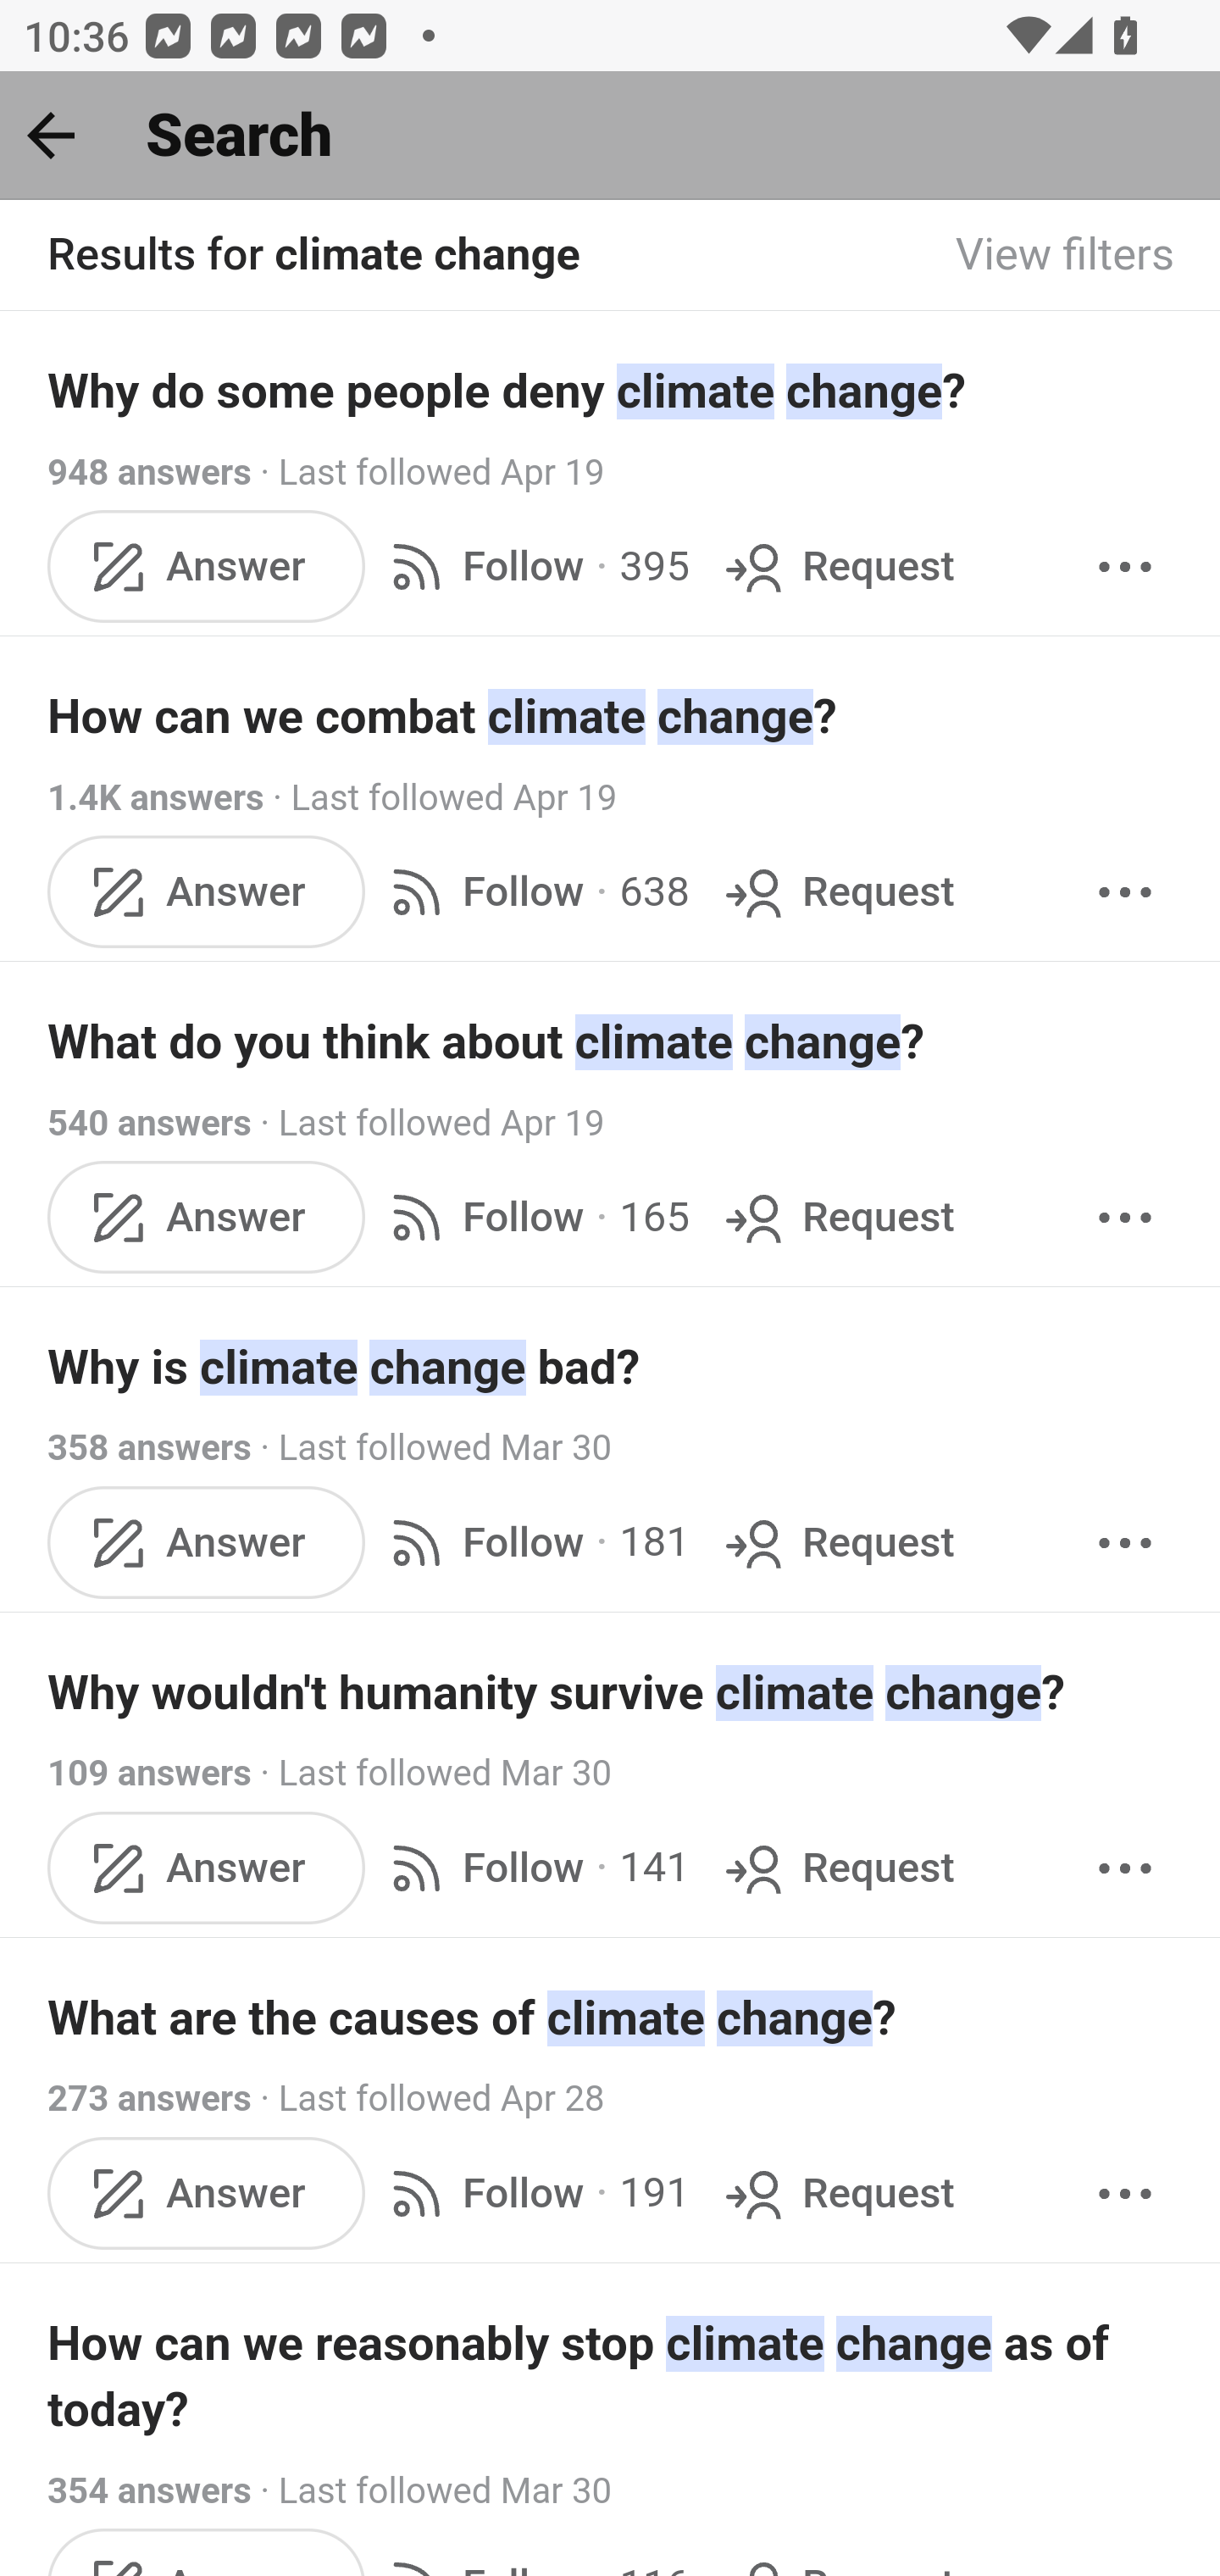 This screenshot has height=2576, width=1220. What do you see at coordinates (1125, 1219) in the screenshot?
I see `More` at bounding box center [1125, 1219].